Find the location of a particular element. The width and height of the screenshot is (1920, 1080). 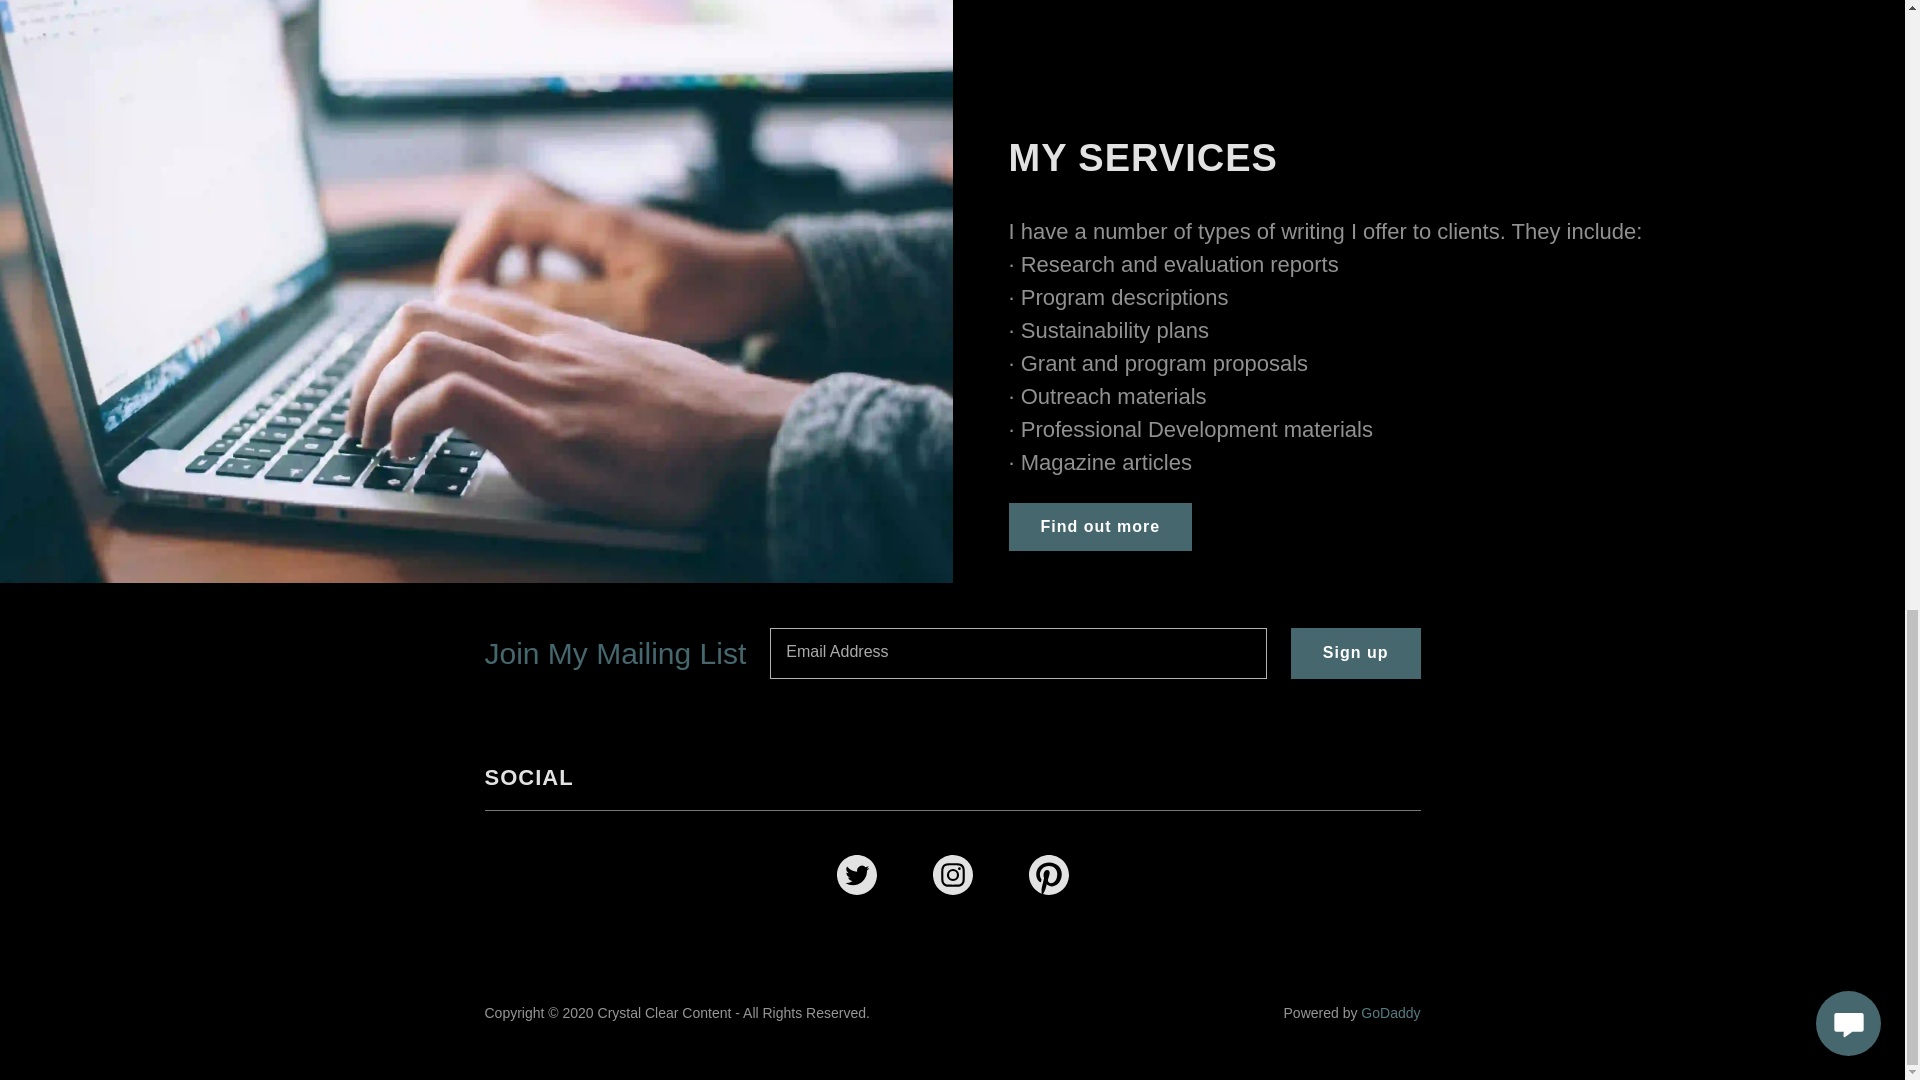

Find out more is located at coordinates (1100, 526).